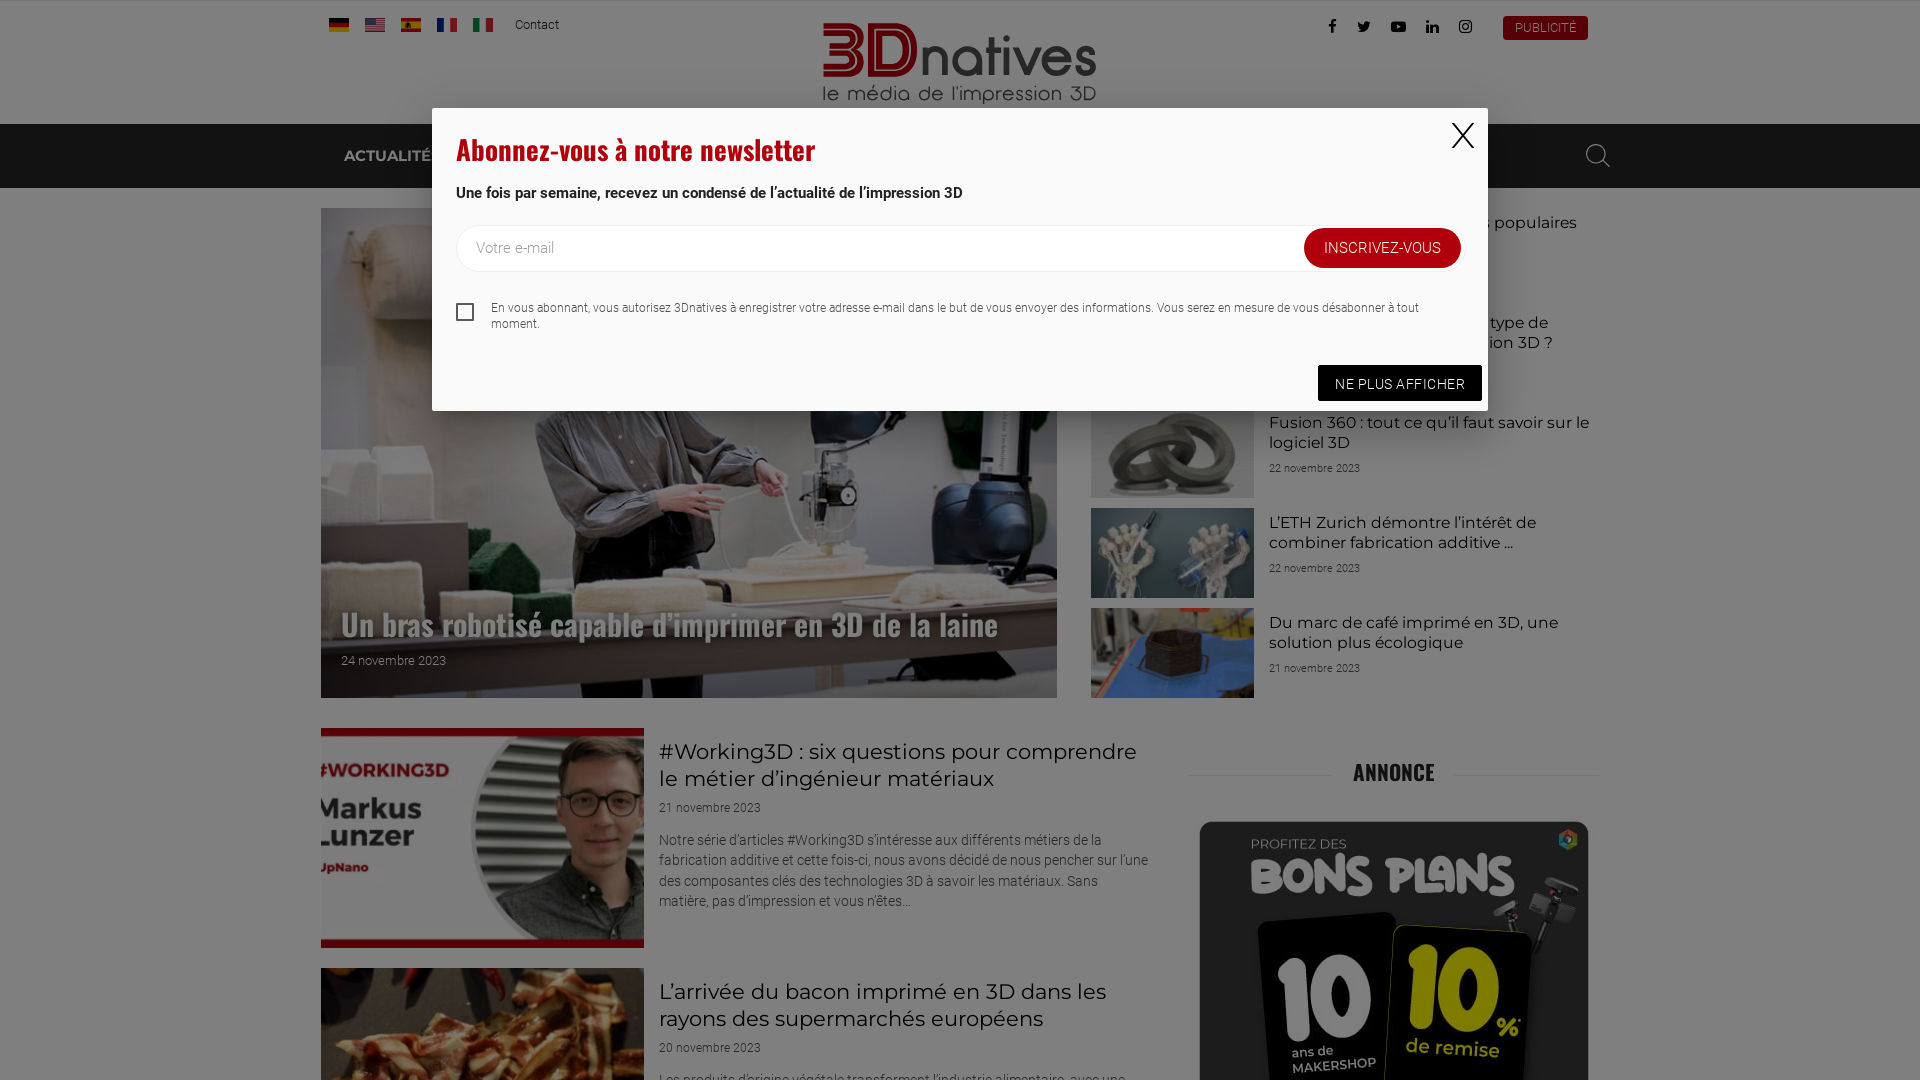  I want to click on deutsch, so click(339, 25).